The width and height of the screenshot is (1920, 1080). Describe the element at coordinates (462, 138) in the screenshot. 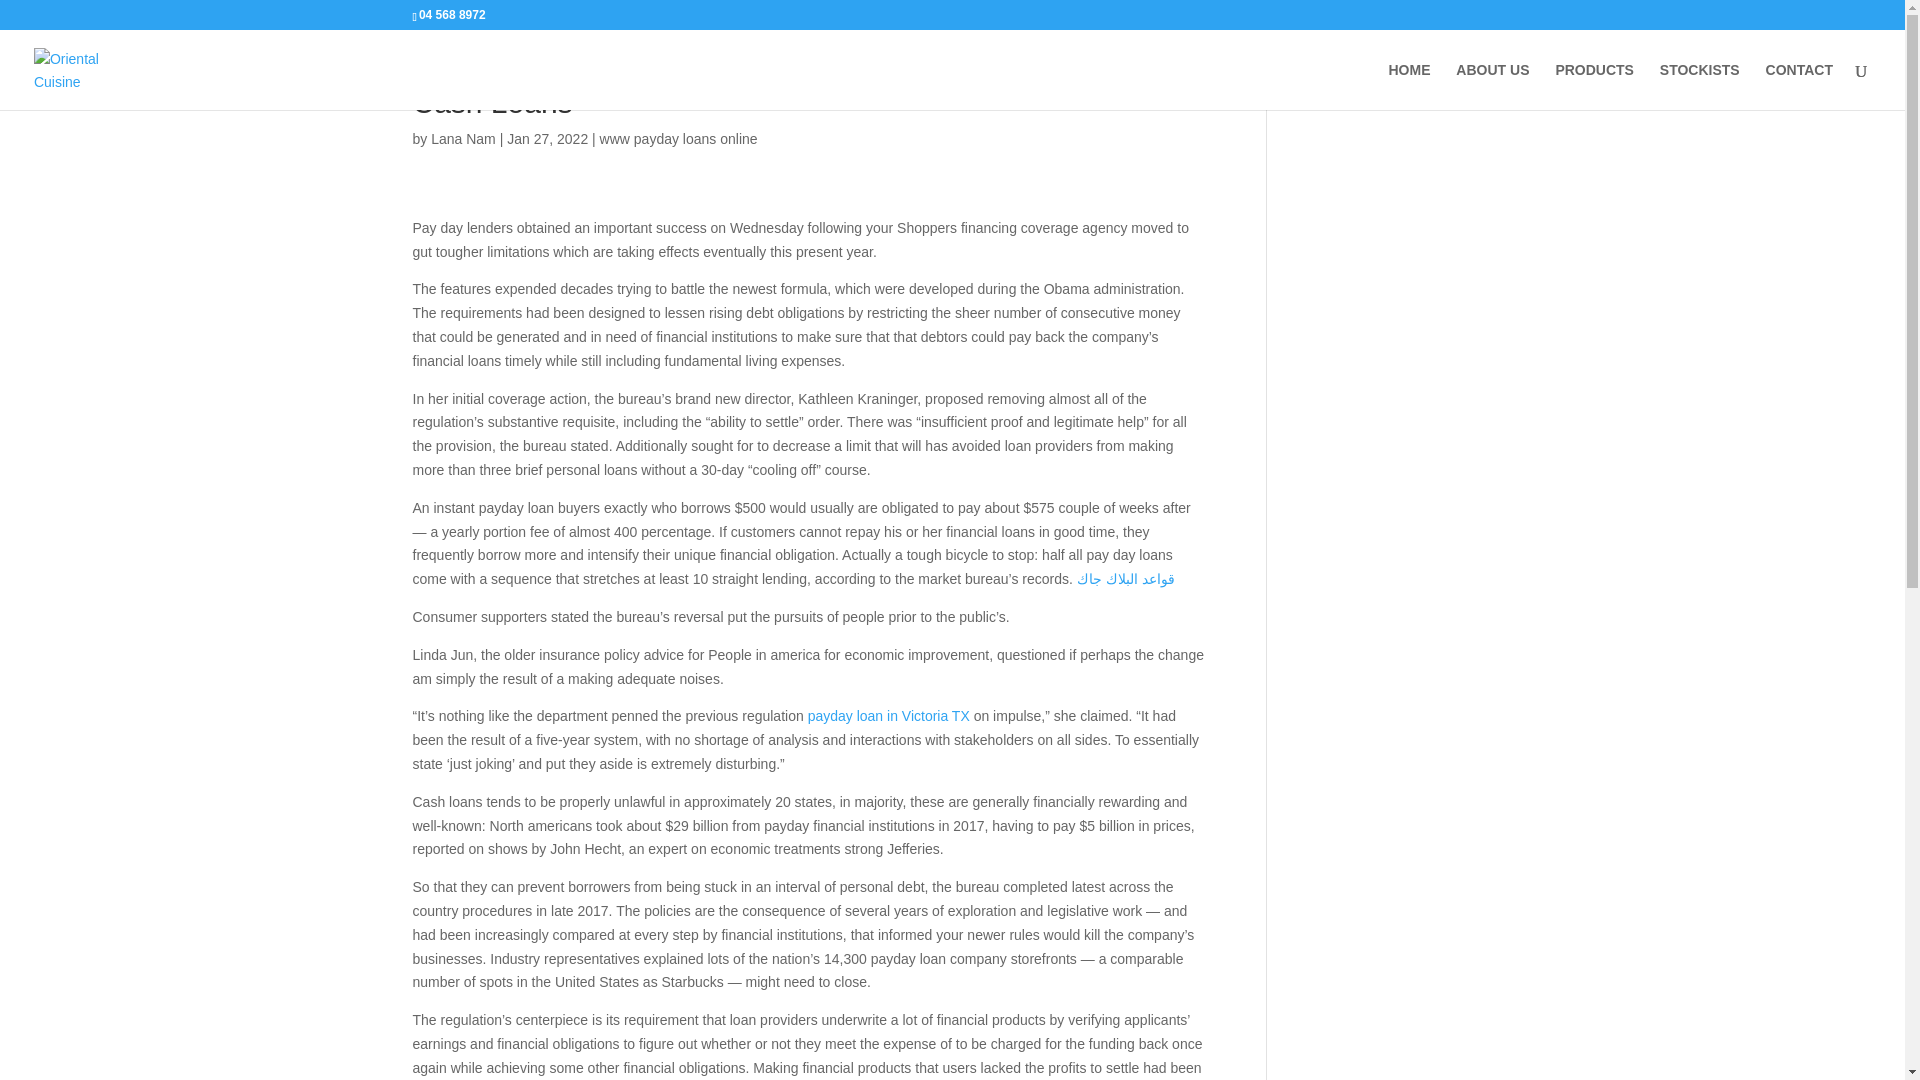

I see `Lana Nam` at that location.